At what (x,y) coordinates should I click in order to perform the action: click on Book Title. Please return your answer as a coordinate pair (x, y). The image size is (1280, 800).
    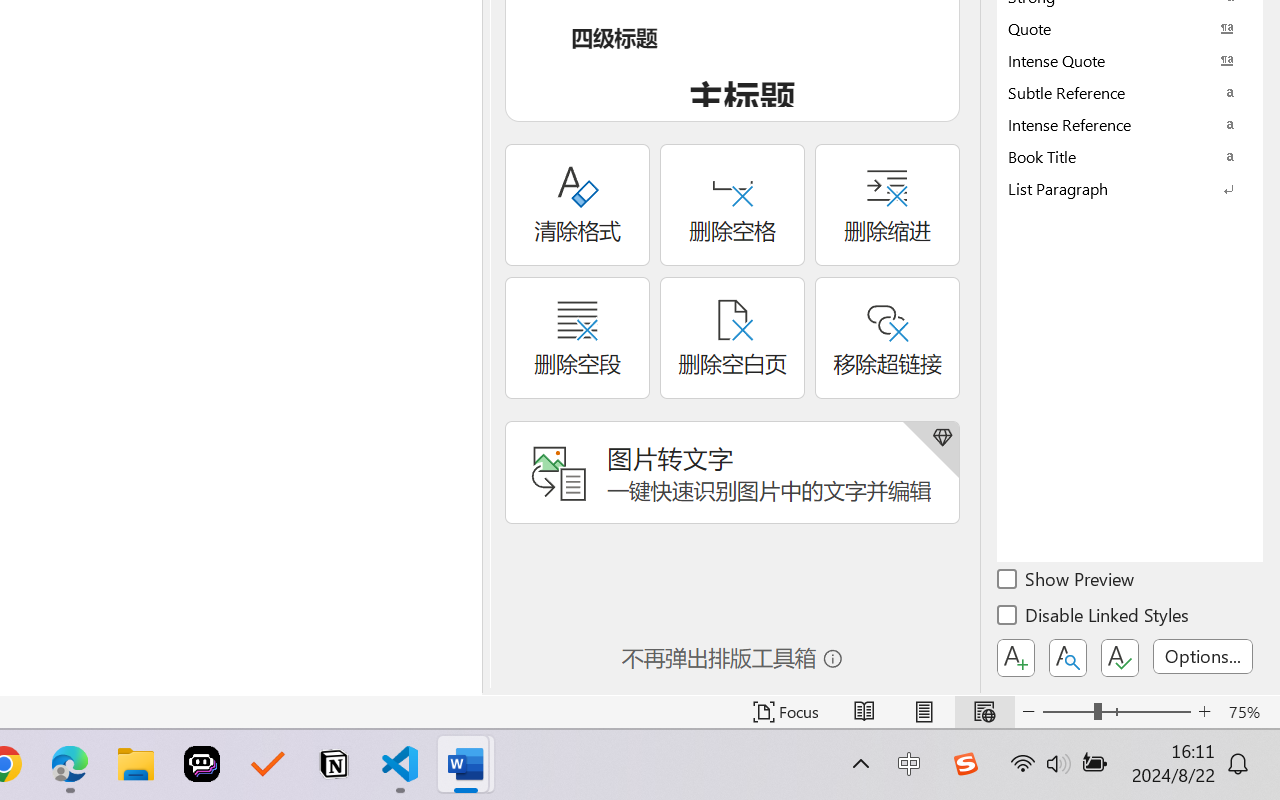
    Looking at the image, I should click on (1130, 156).